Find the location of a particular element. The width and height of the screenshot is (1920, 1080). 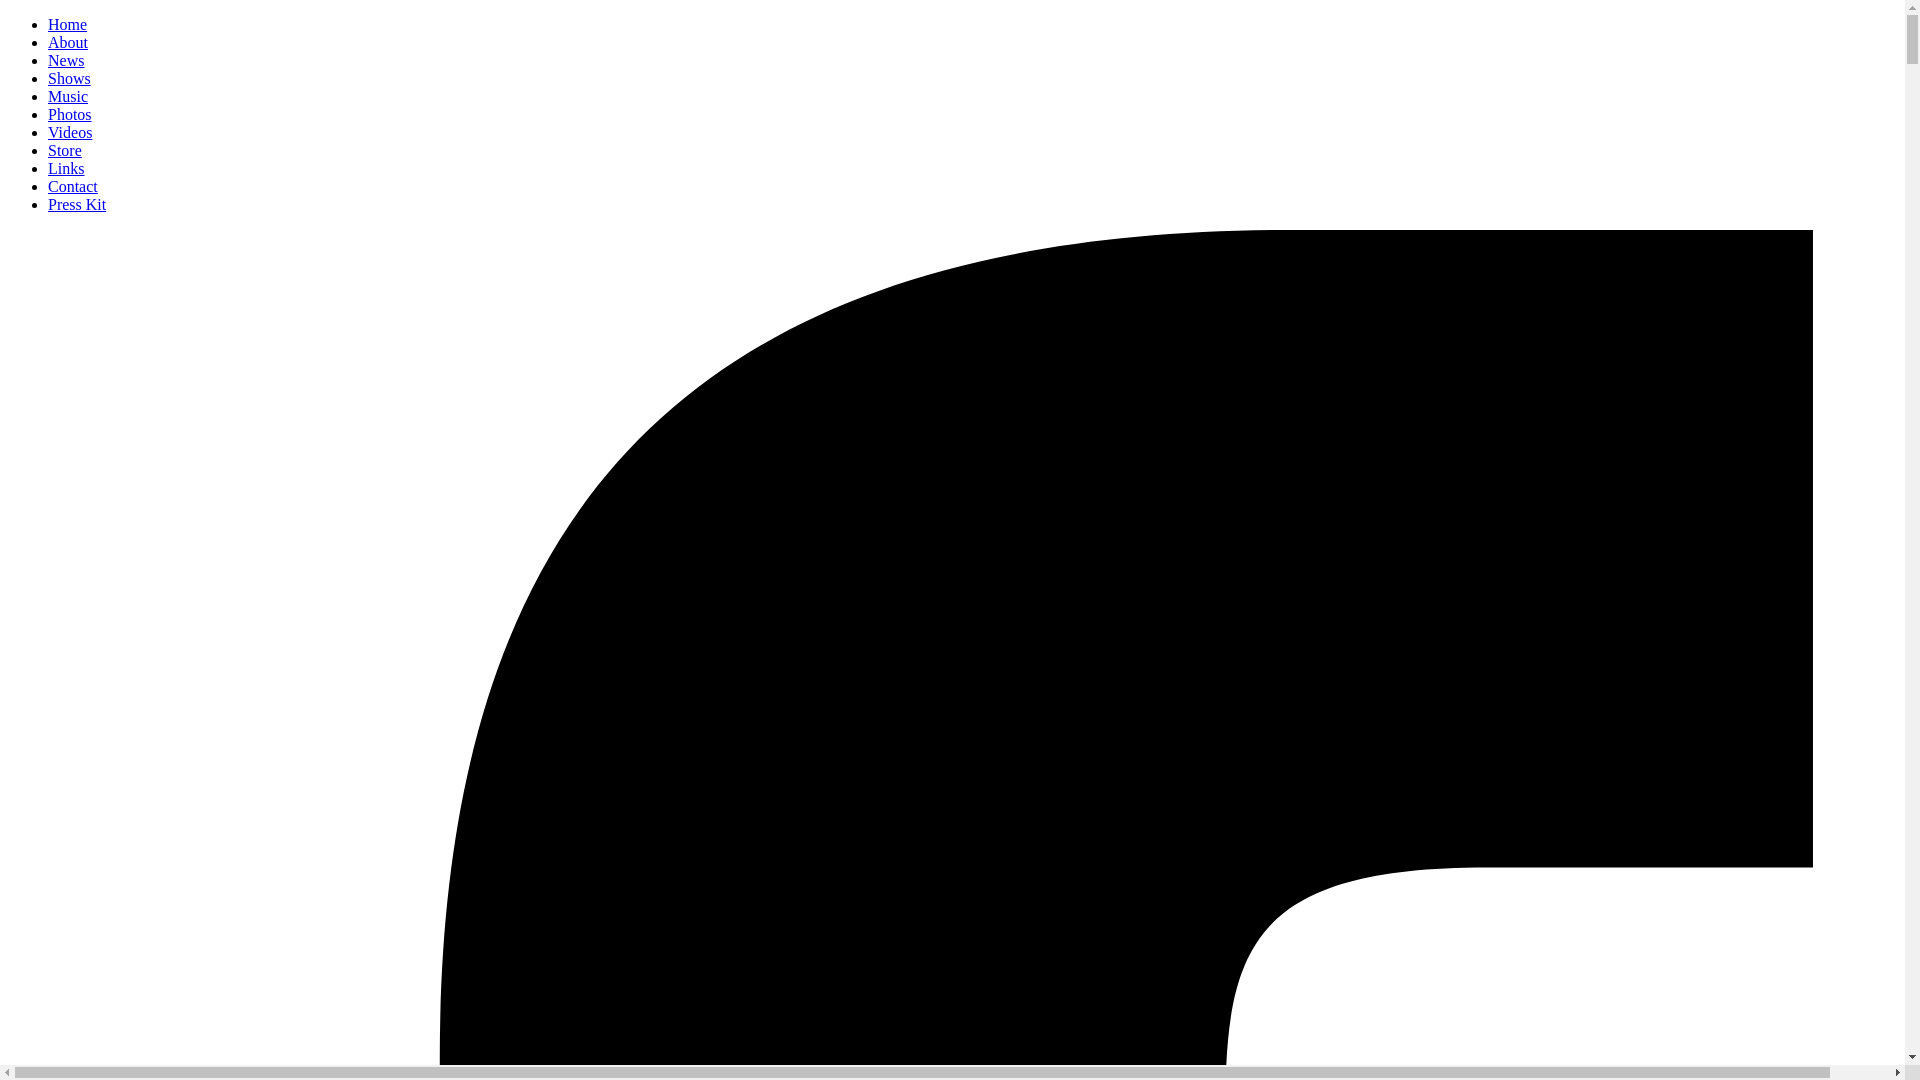

Music is located at coordinates (68, 96).